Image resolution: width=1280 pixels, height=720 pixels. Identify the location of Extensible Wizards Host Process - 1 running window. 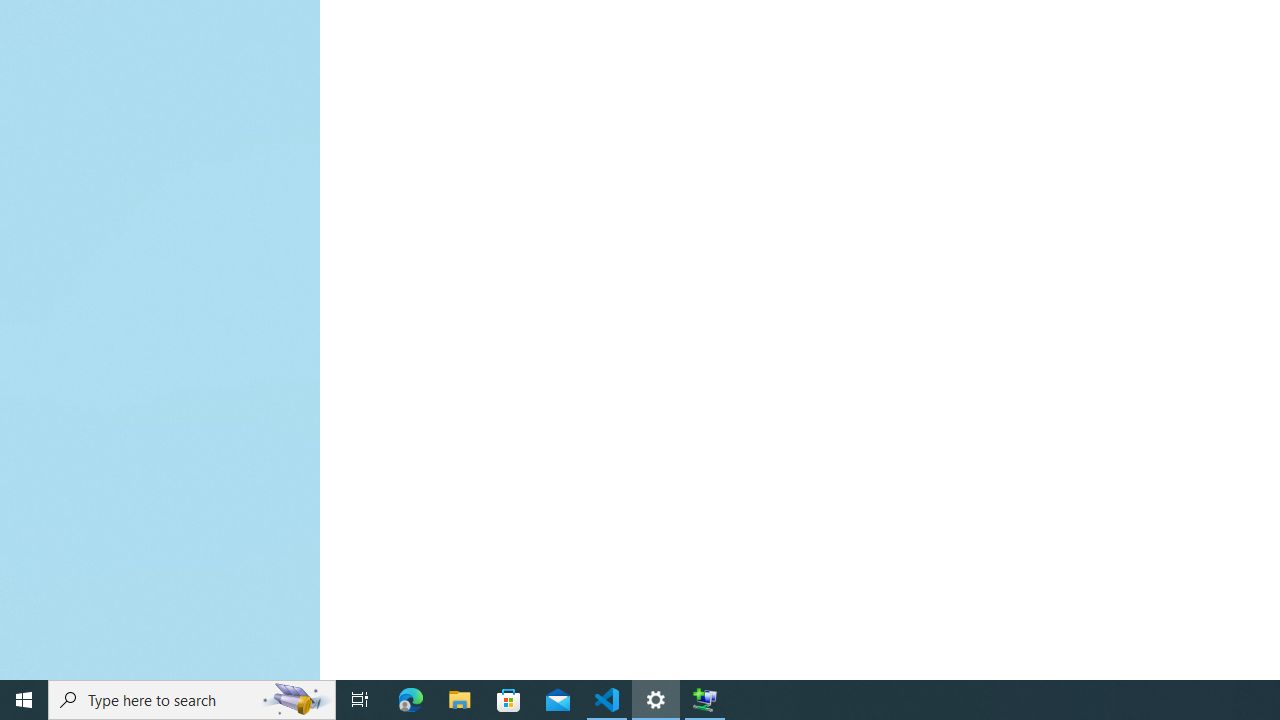
(704, 700).